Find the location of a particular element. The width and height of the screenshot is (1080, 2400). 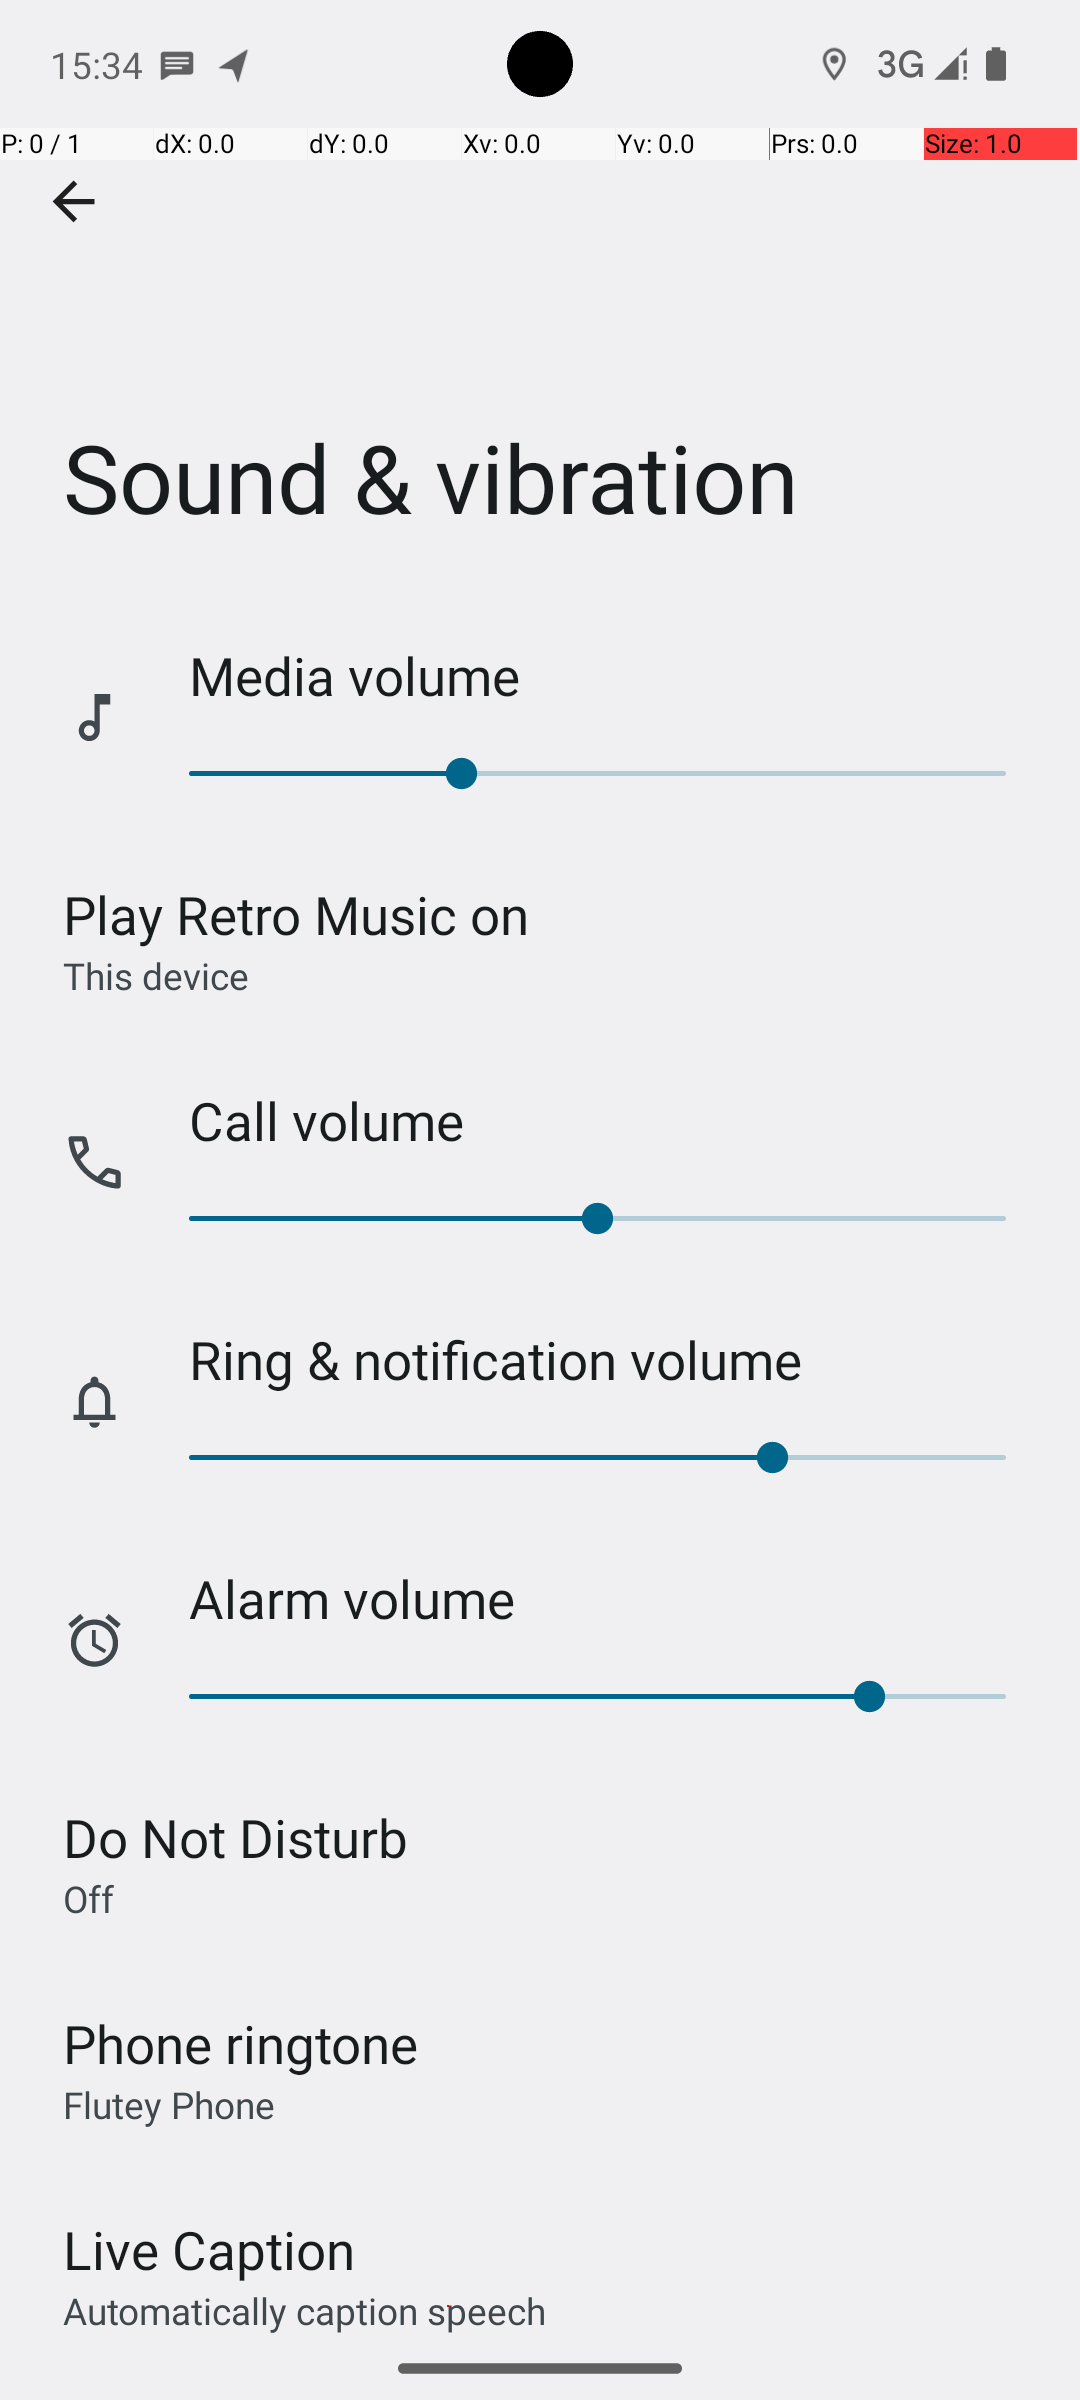

Media volume is located at coordinates (614, 676).